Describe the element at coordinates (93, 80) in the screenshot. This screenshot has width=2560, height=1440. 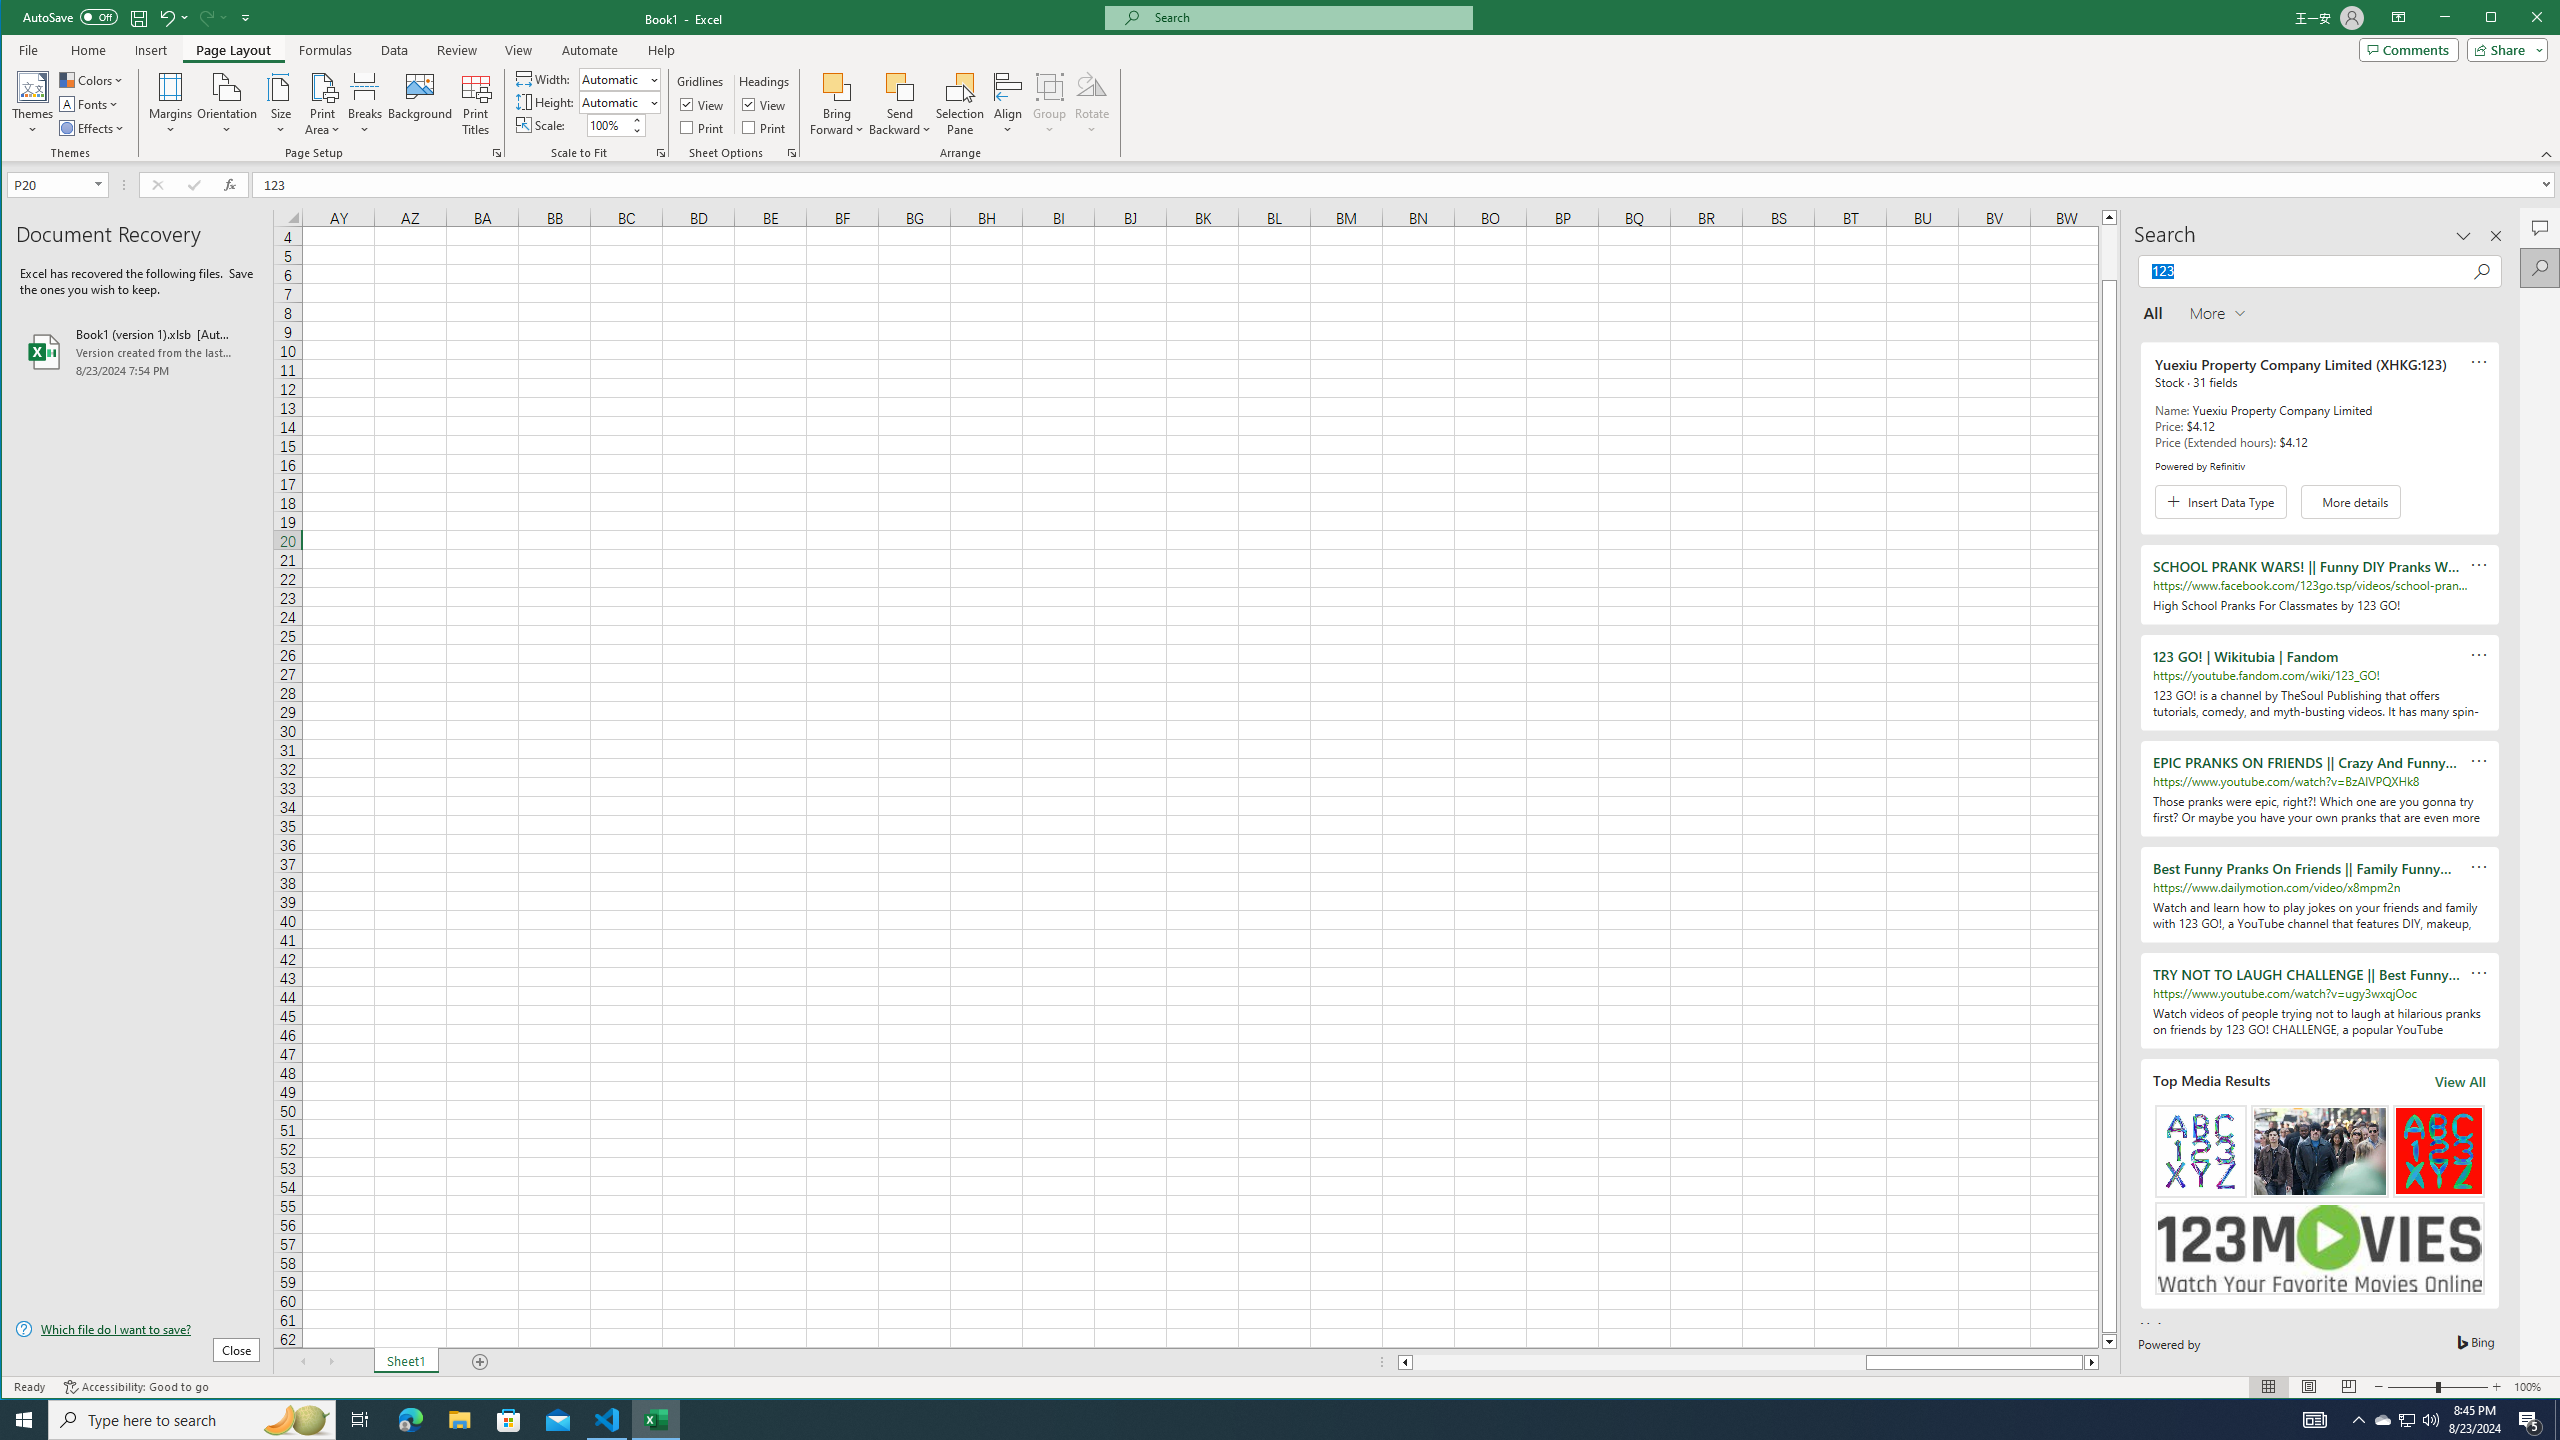
I see `Colors` at that location.